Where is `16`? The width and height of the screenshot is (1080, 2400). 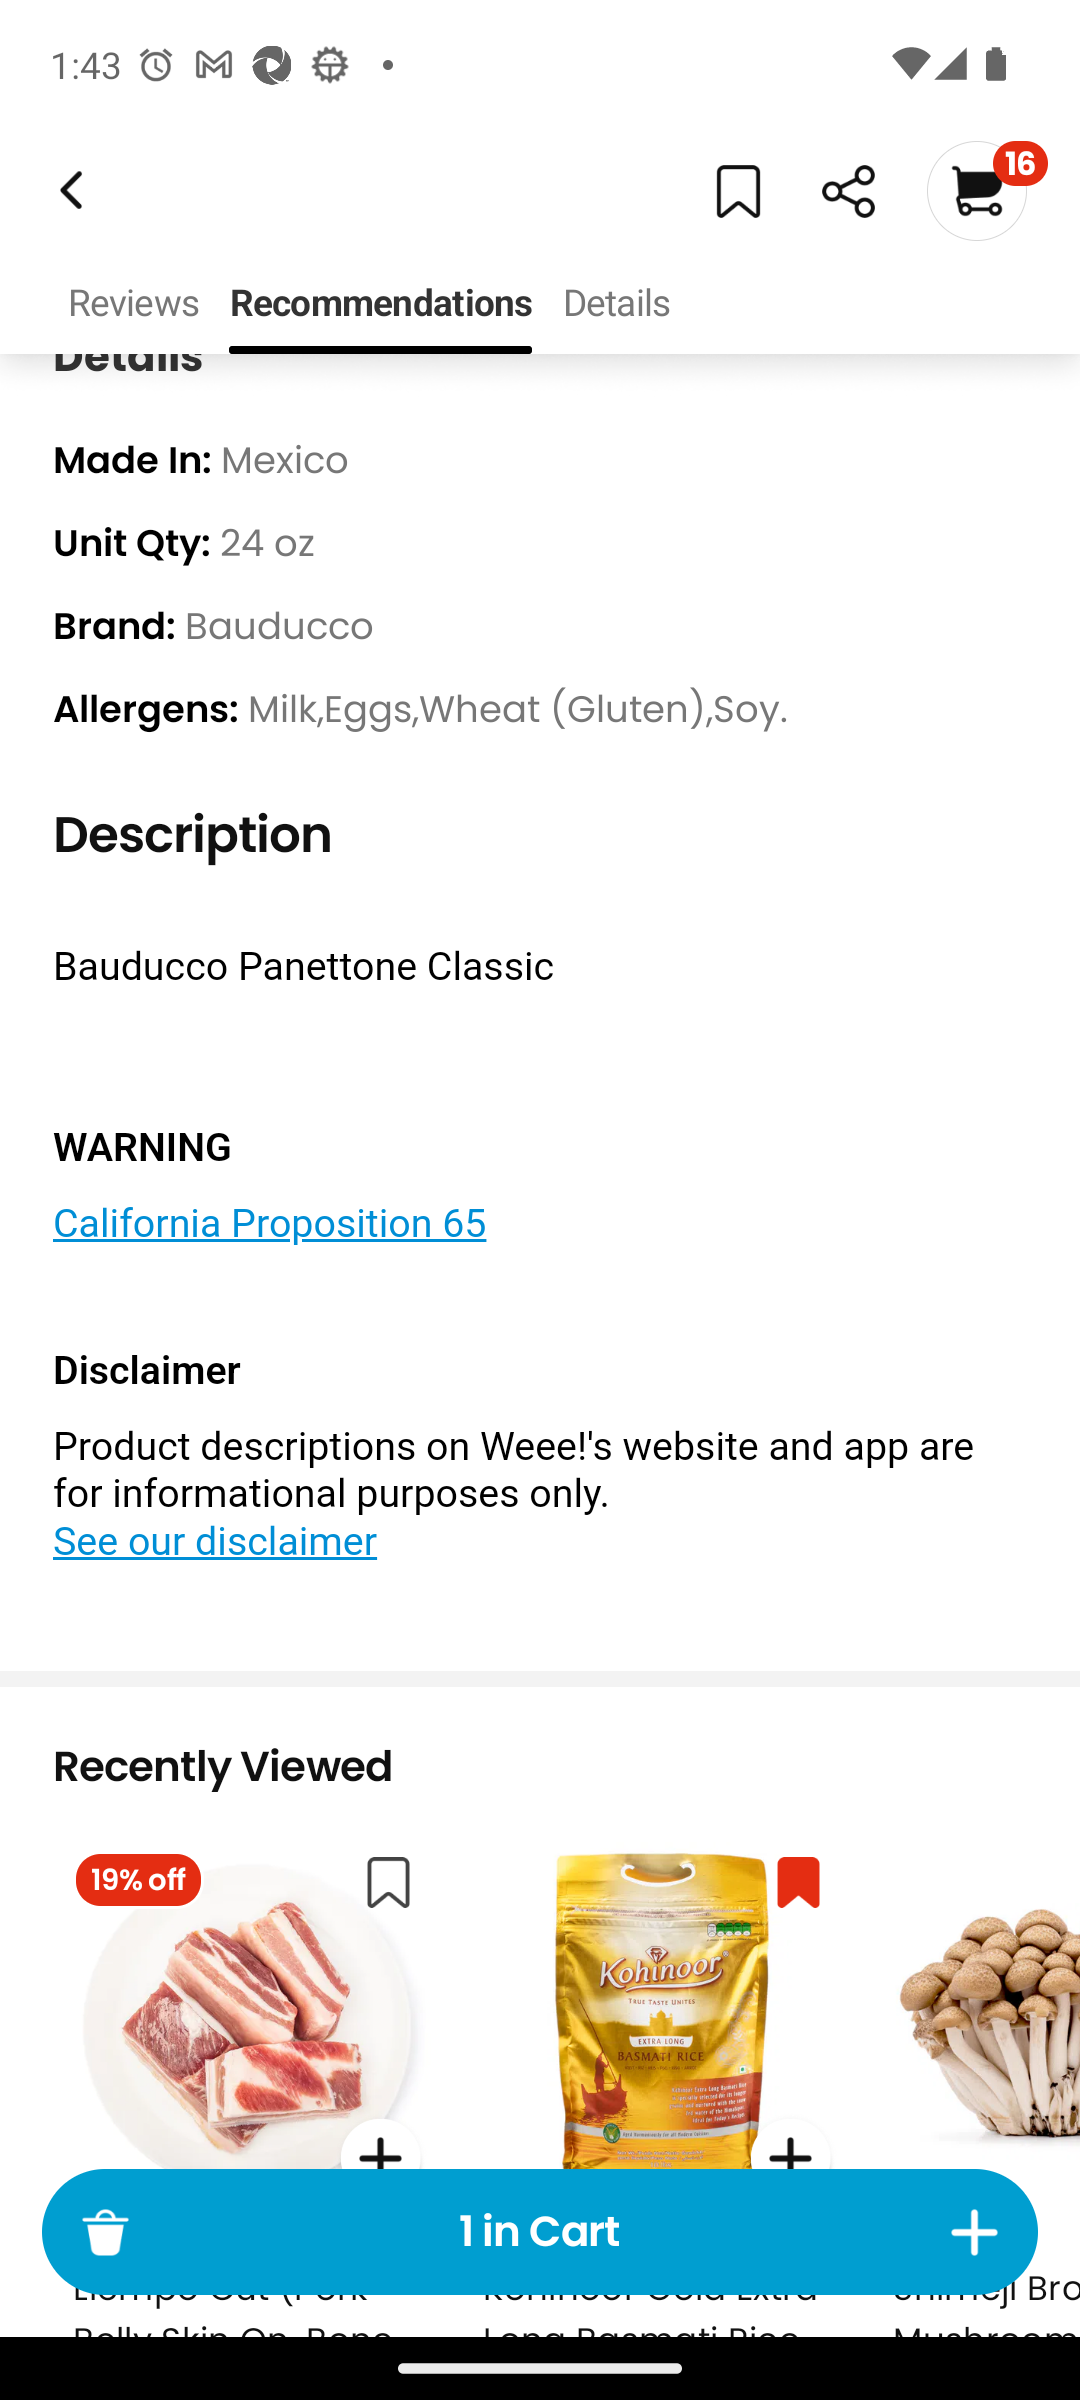
16 is located at coordinates (986, 190).